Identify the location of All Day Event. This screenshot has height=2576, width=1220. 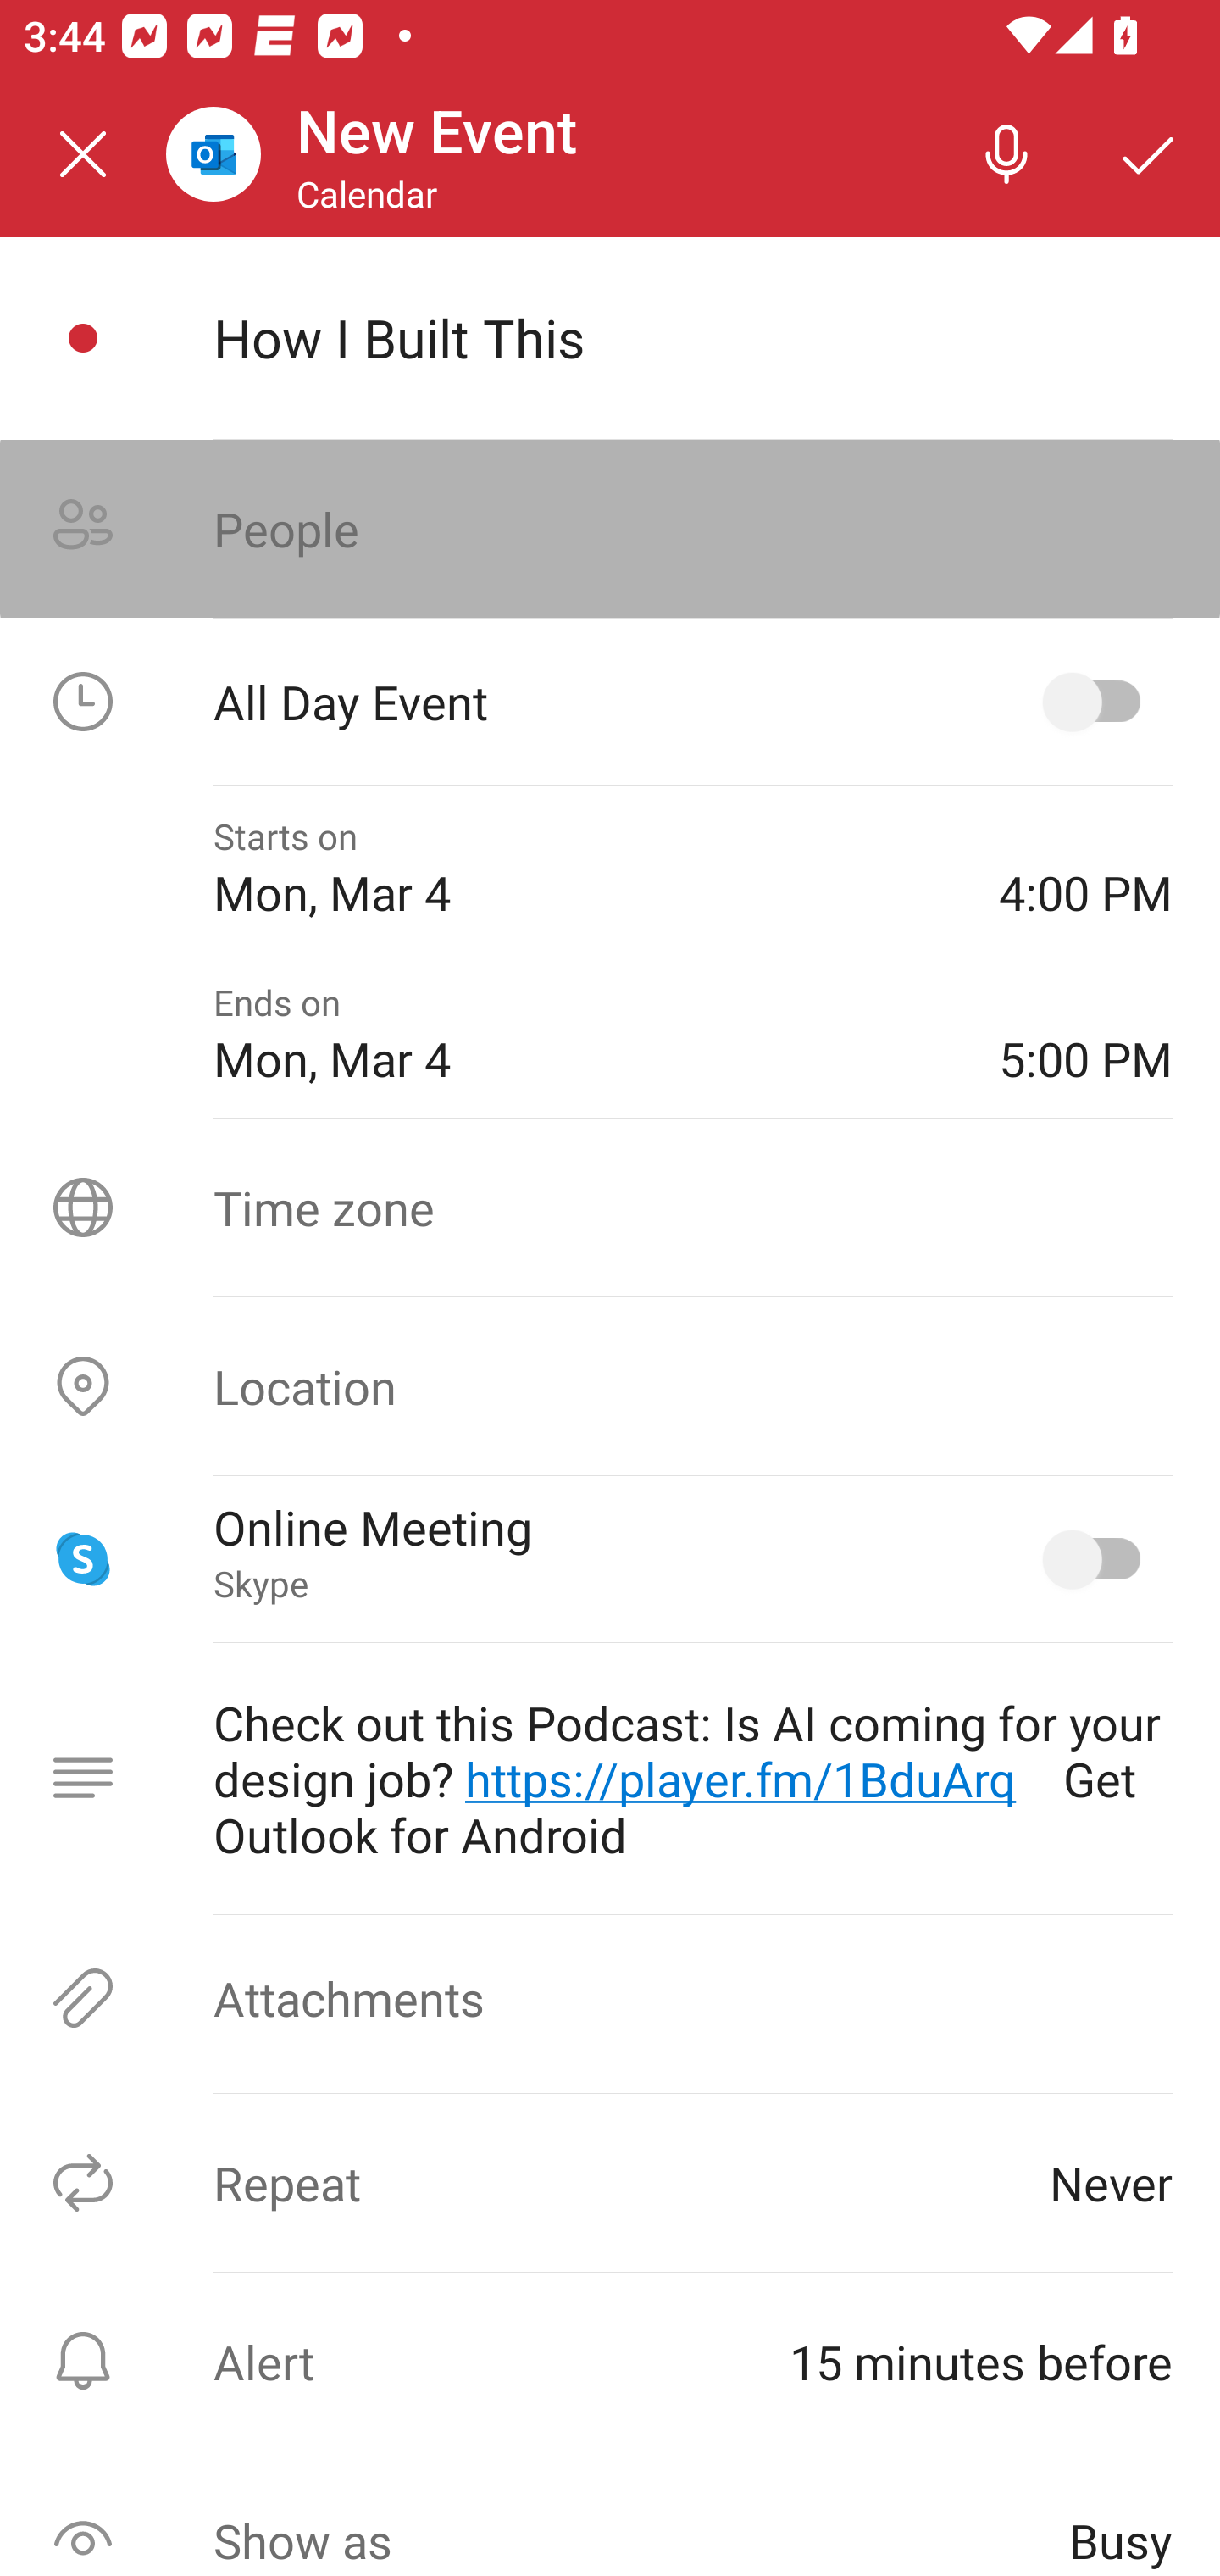
(610, 702).